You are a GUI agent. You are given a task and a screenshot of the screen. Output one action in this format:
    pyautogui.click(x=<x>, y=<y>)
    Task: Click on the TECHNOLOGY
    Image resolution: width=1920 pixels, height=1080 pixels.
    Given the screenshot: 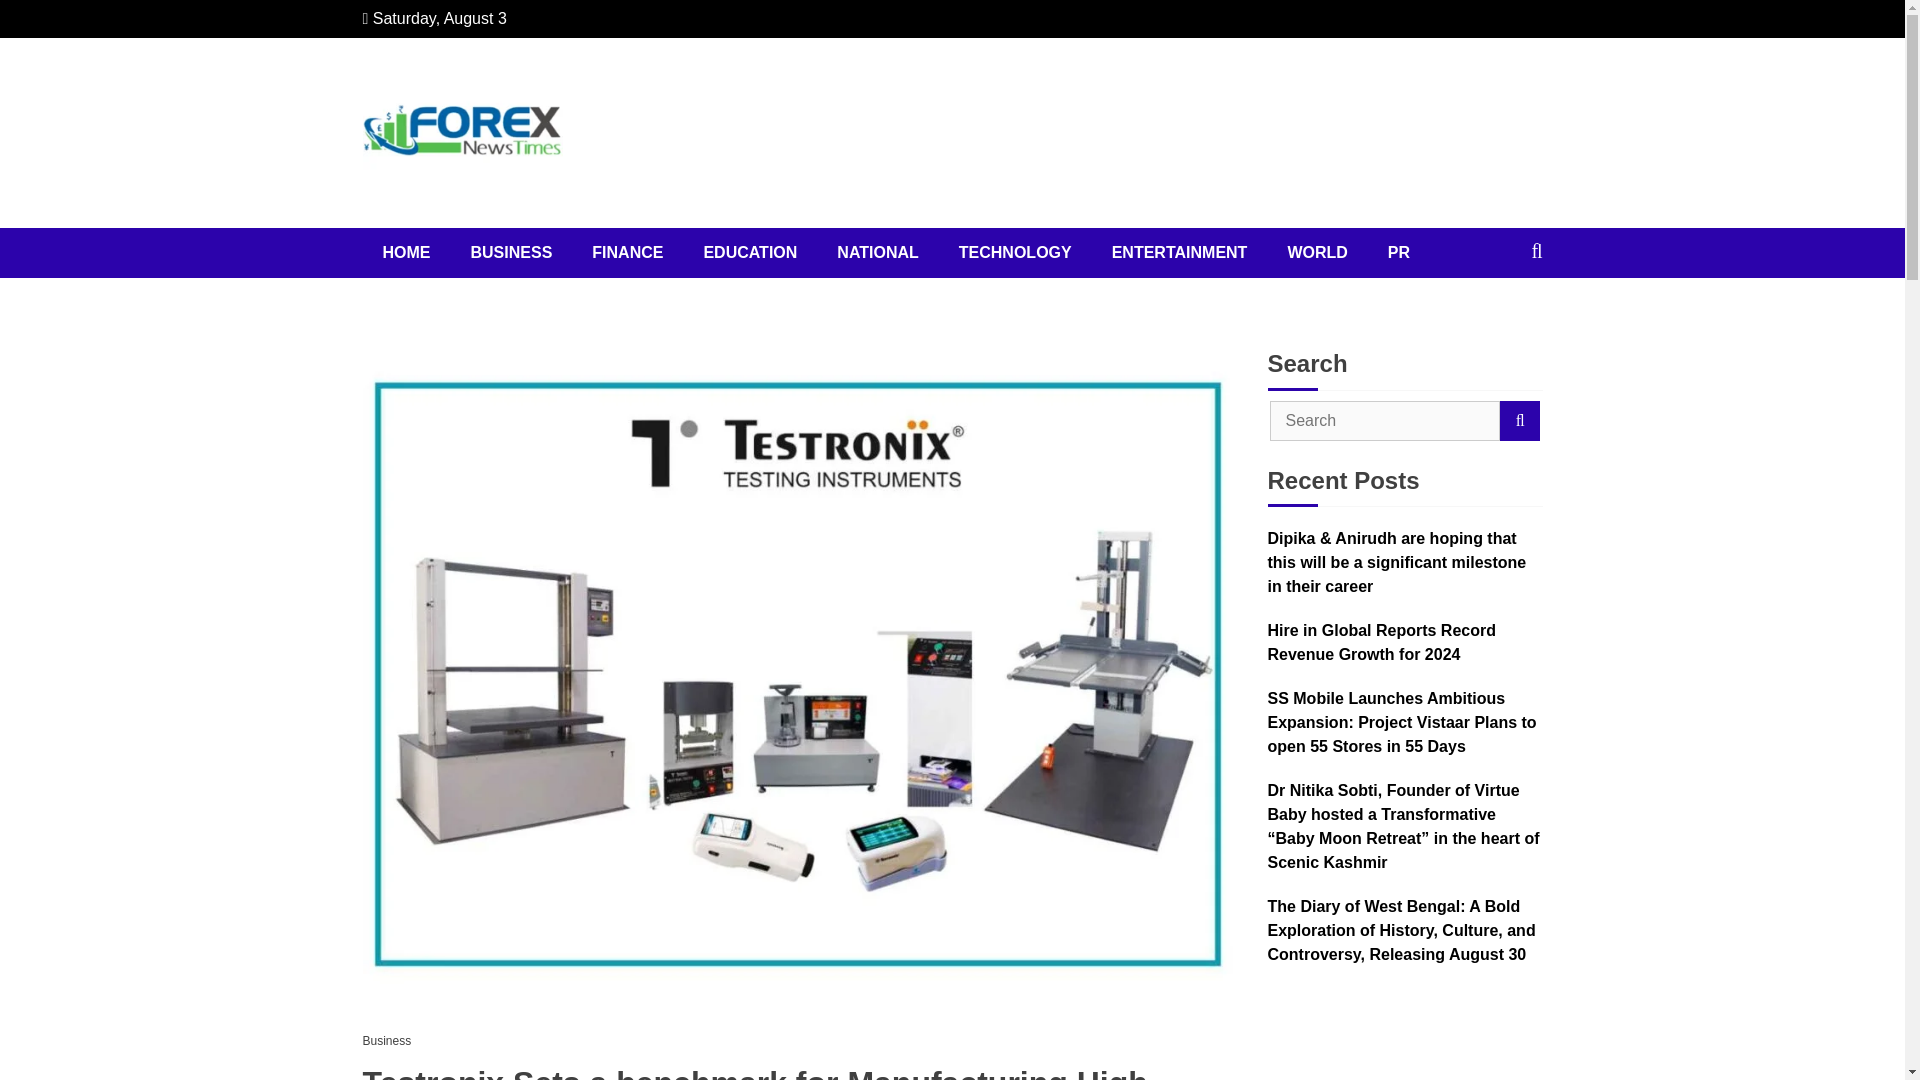 What is the action you would take?
    pyautogui.click(x=1015, y=252)
    